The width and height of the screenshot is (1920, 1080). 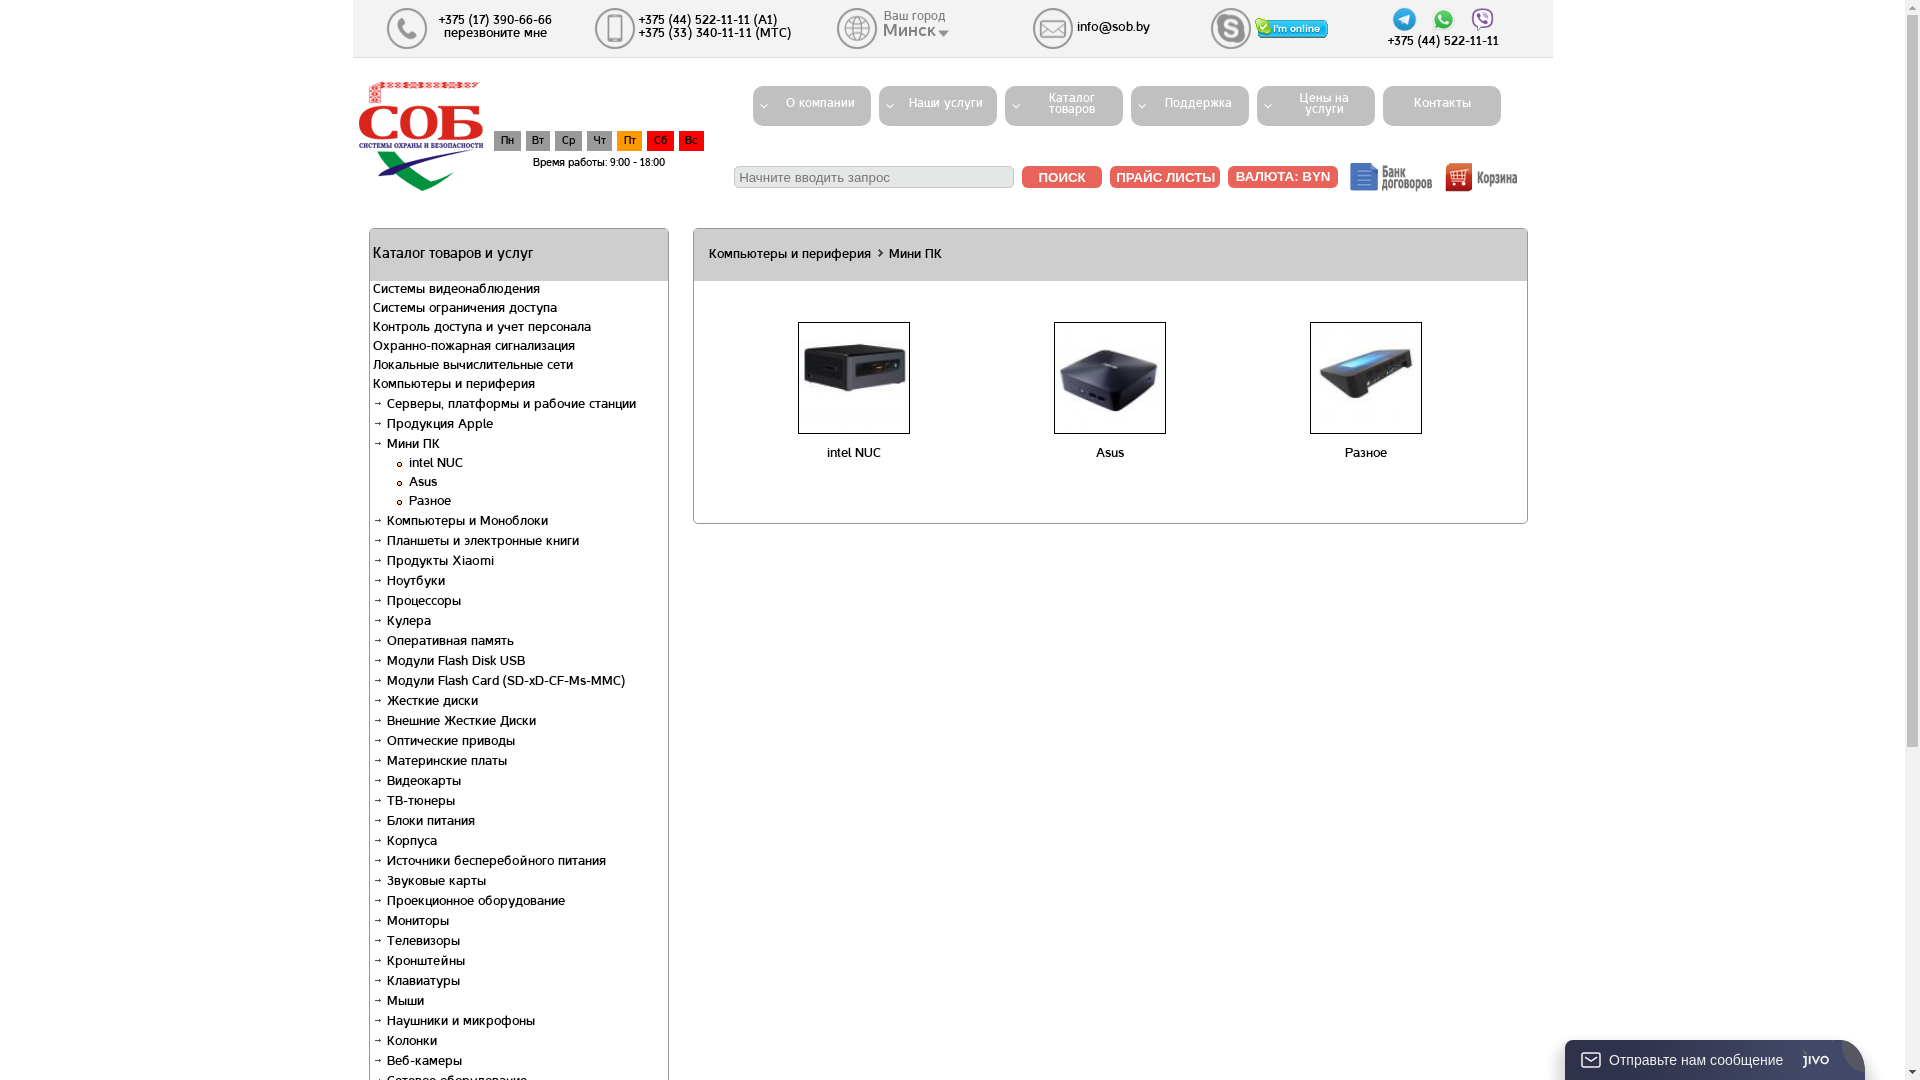 I want to click on intel NUC, so click(x=854, y=454).